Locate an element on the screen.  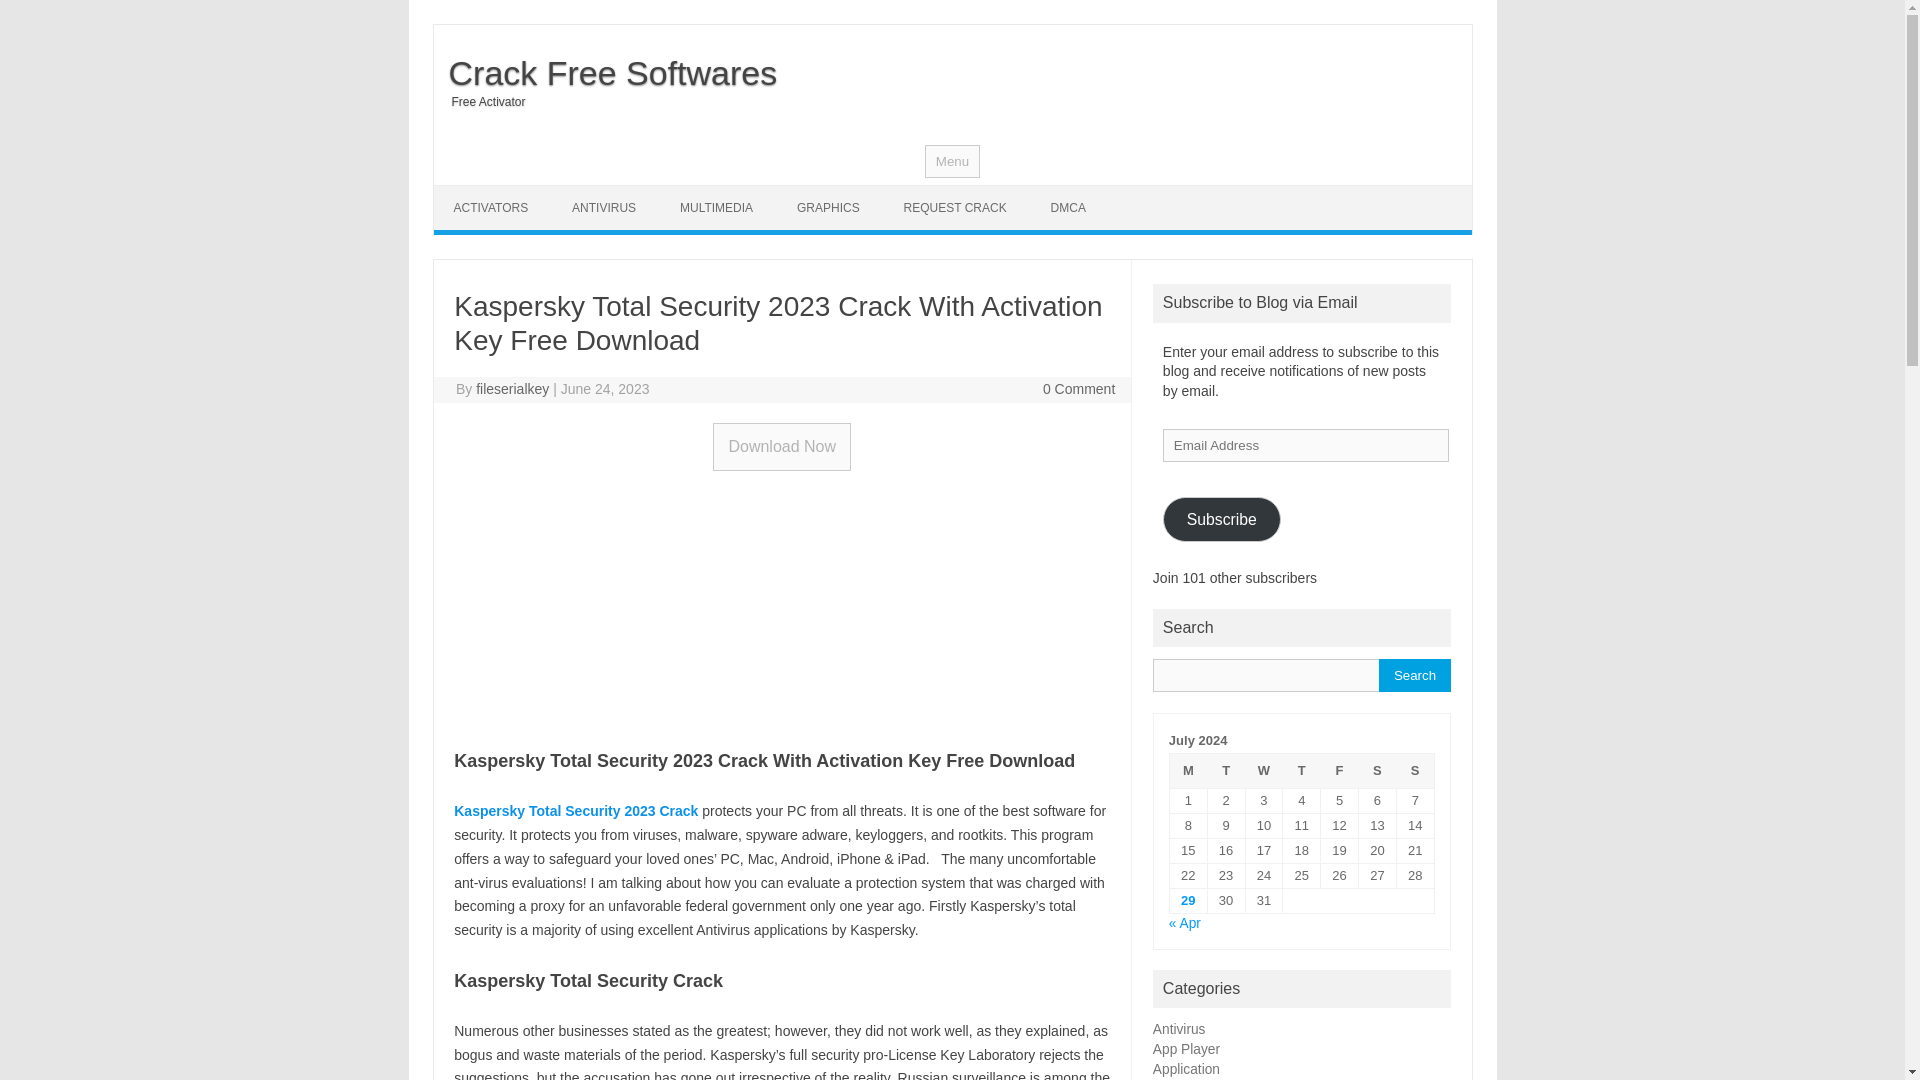
Kaspersky Total Security 2023 Crack is located at coordinates (576, 810).